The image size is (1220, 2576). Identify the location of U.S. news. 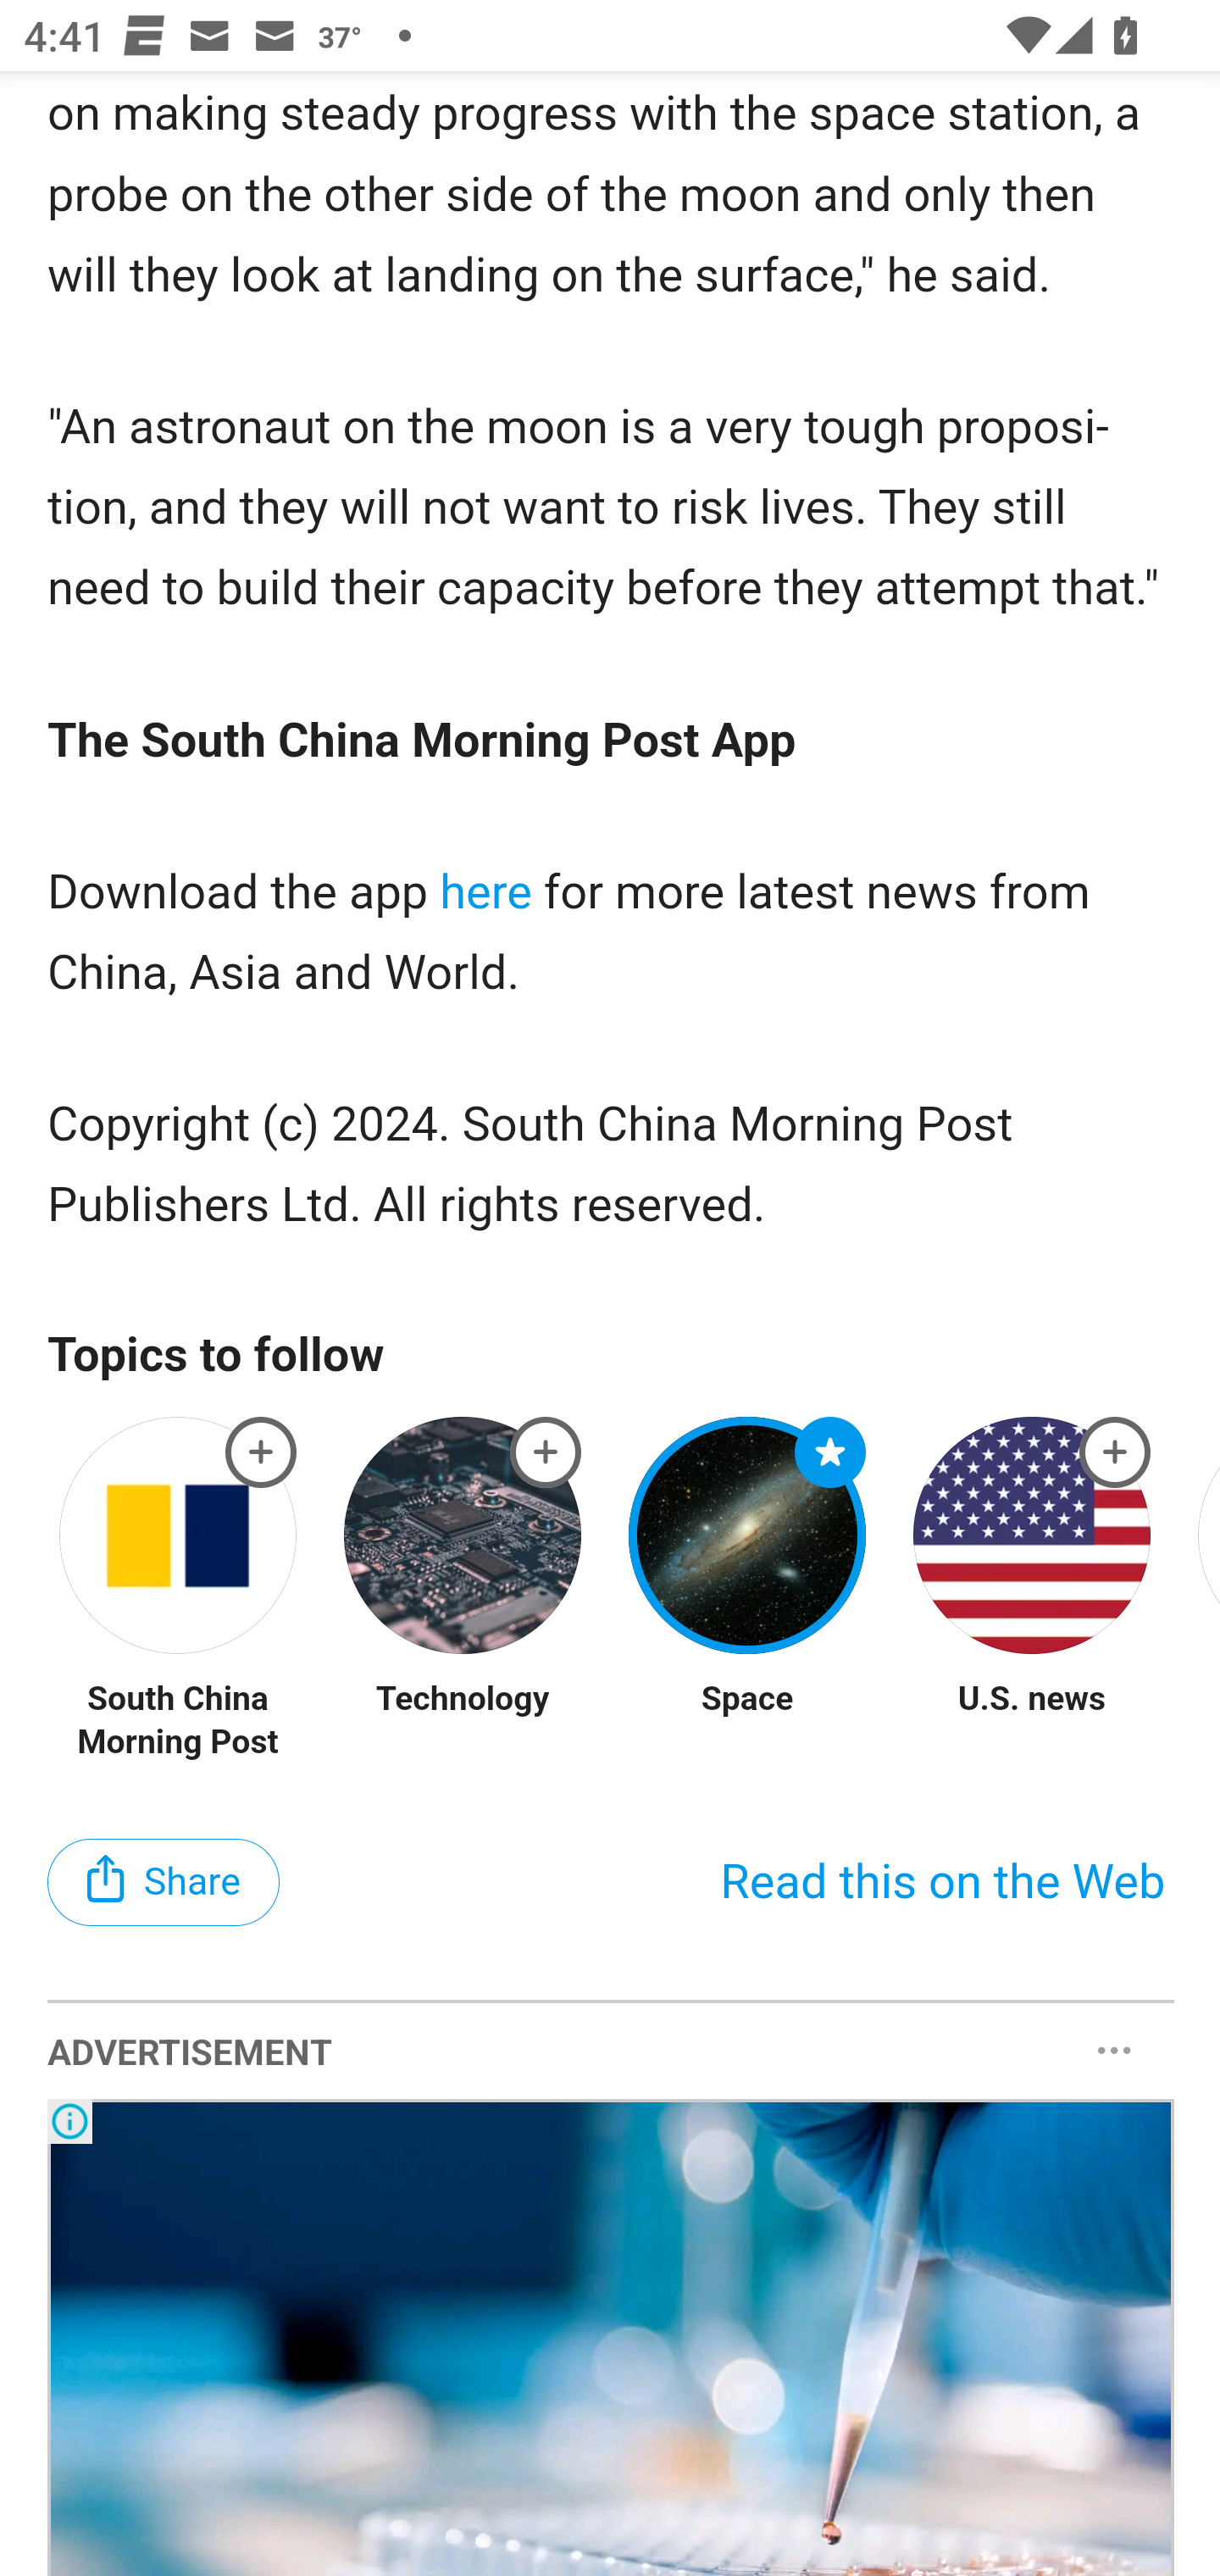
(1032, 1702).